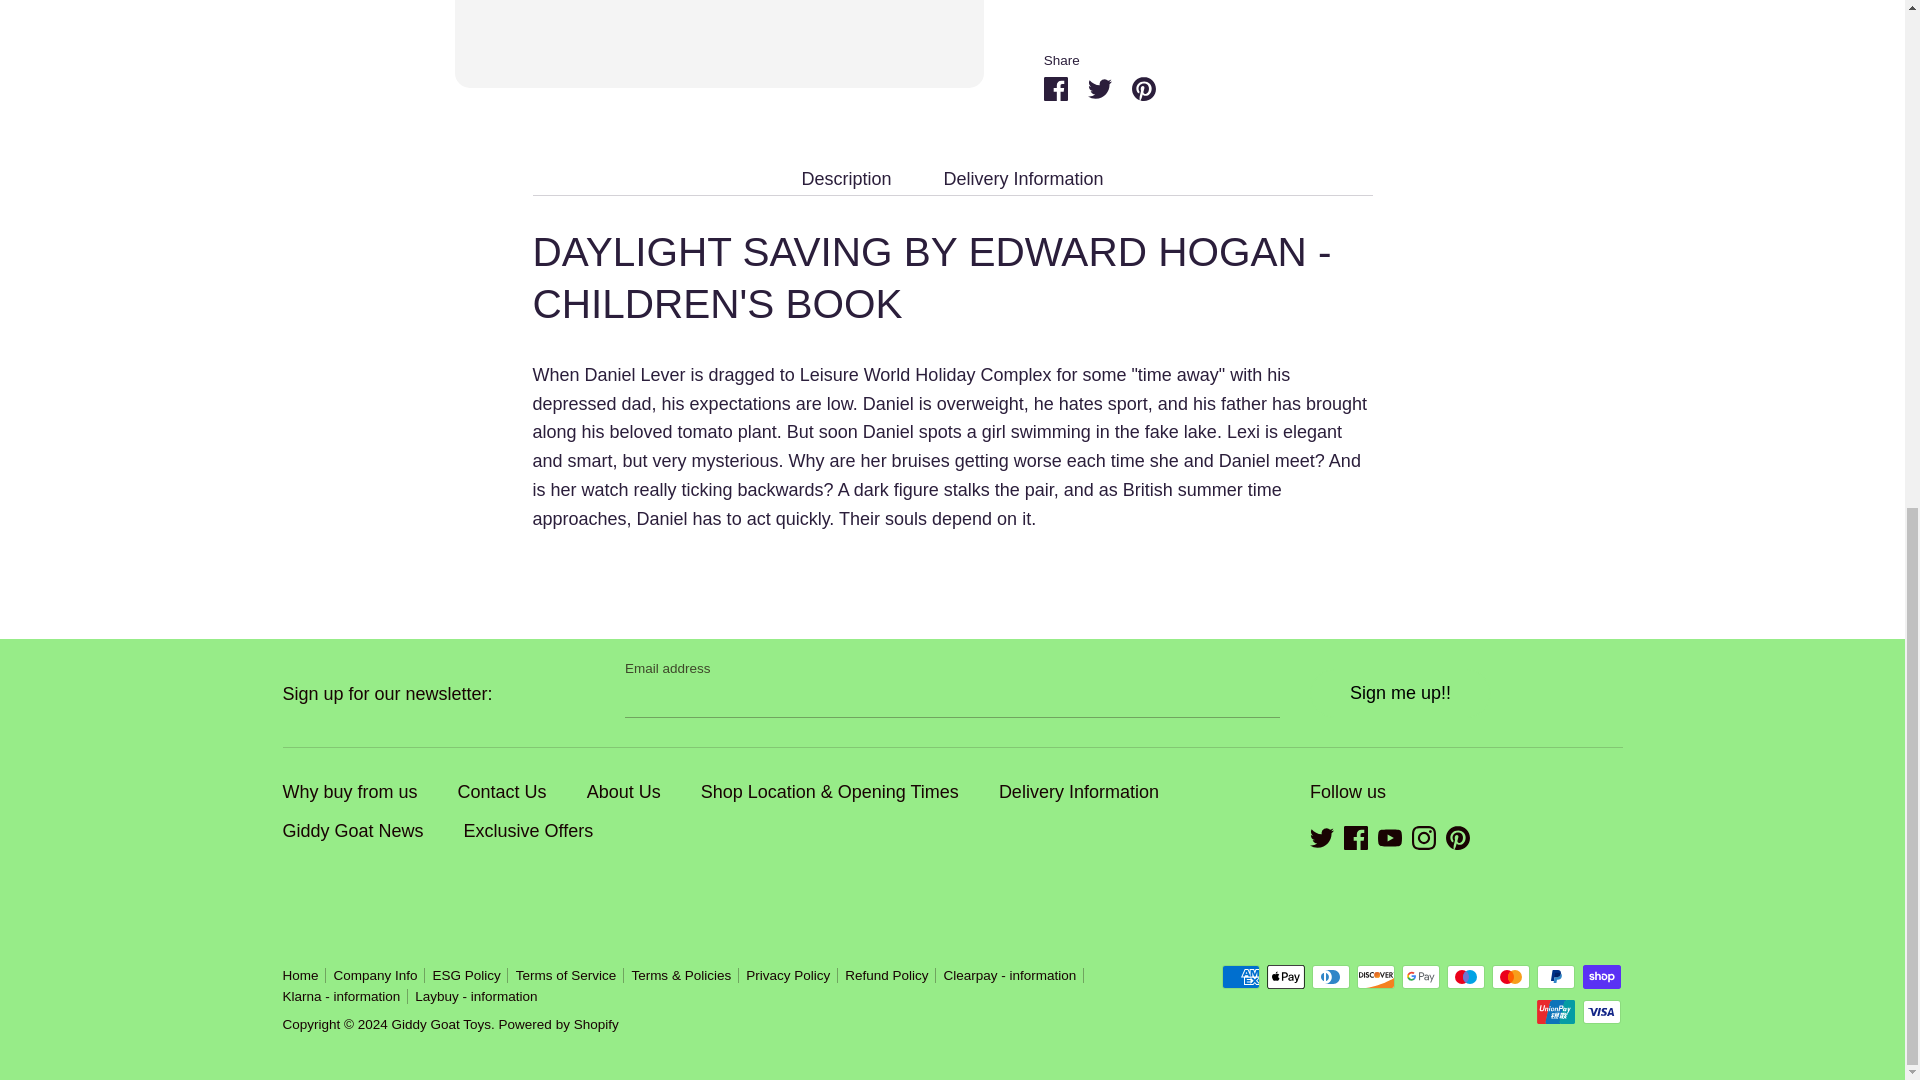  I want to click on Apple Pay, so click(1286, 977).